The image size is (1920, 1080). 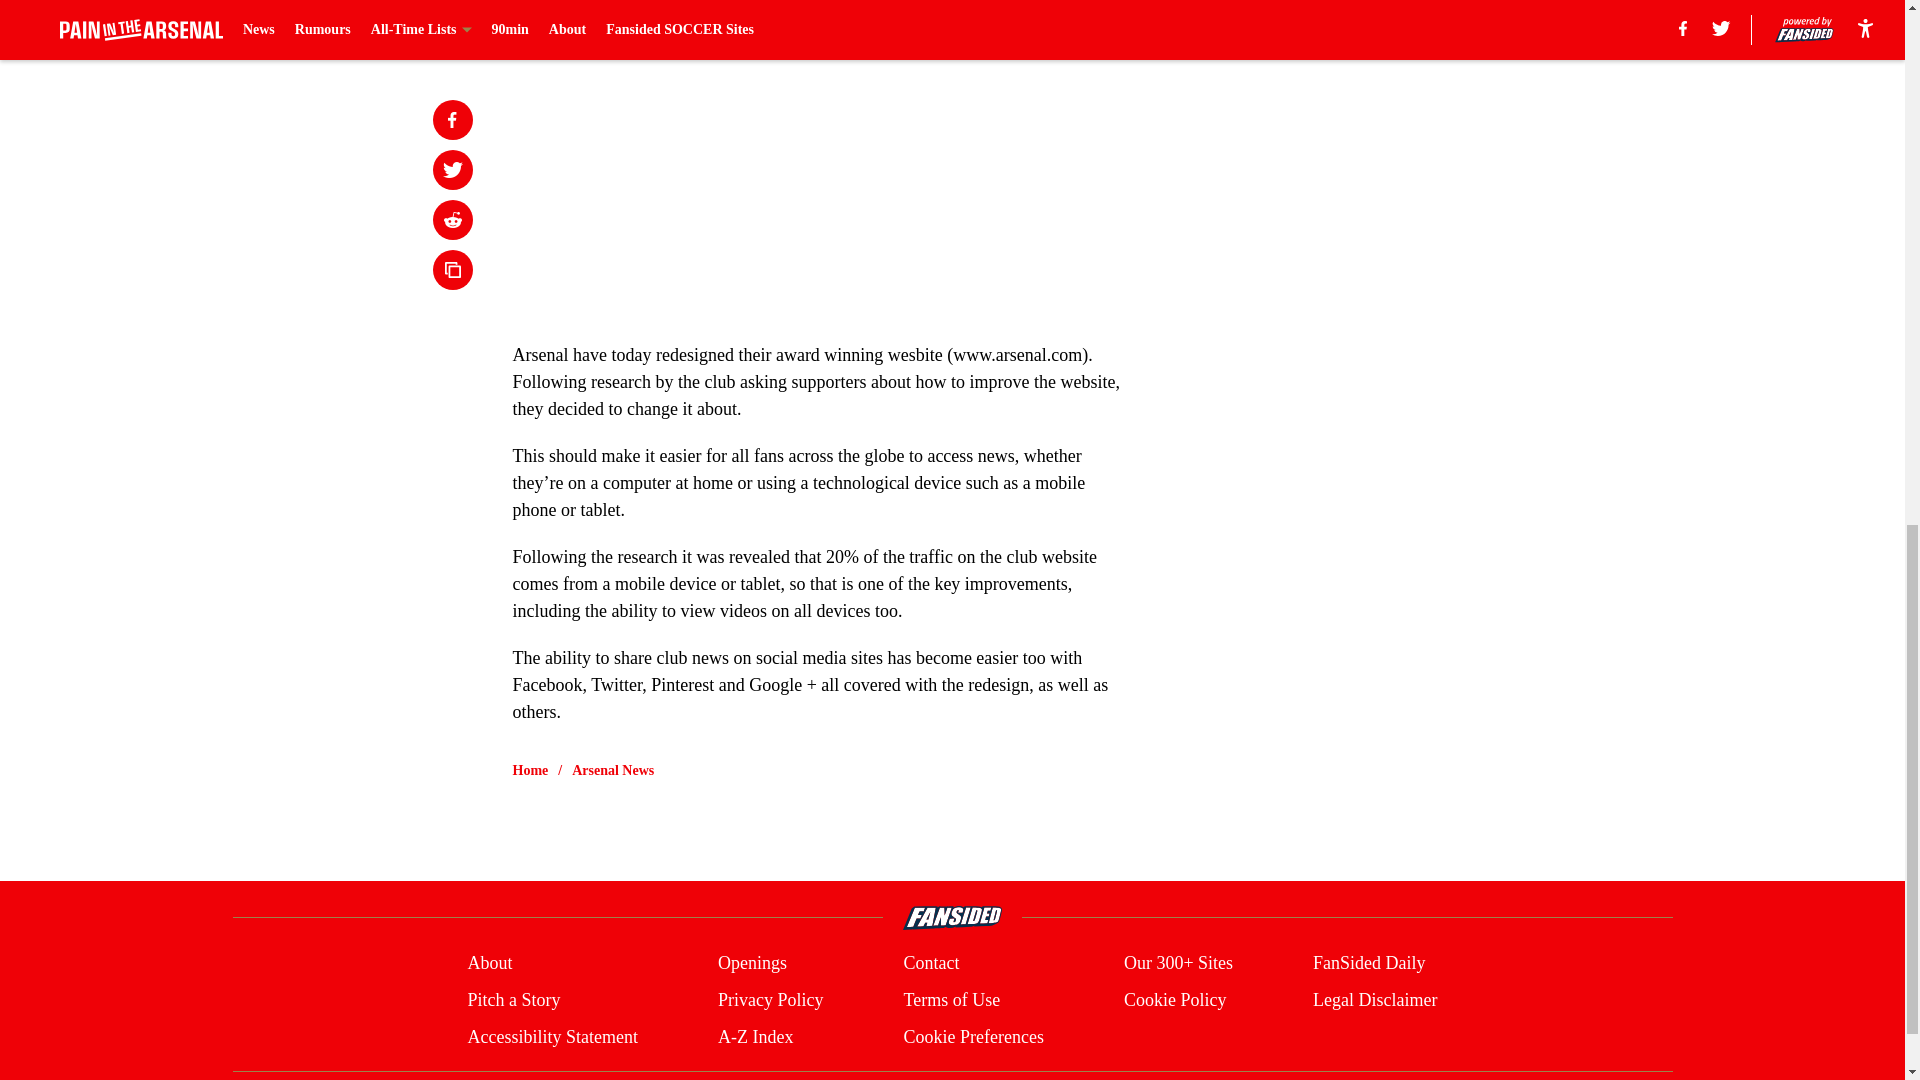 What do you see at coordinates (951, 1000) in the screenshot?
I see `Terms of Use` at bounding box center [951, 1000].